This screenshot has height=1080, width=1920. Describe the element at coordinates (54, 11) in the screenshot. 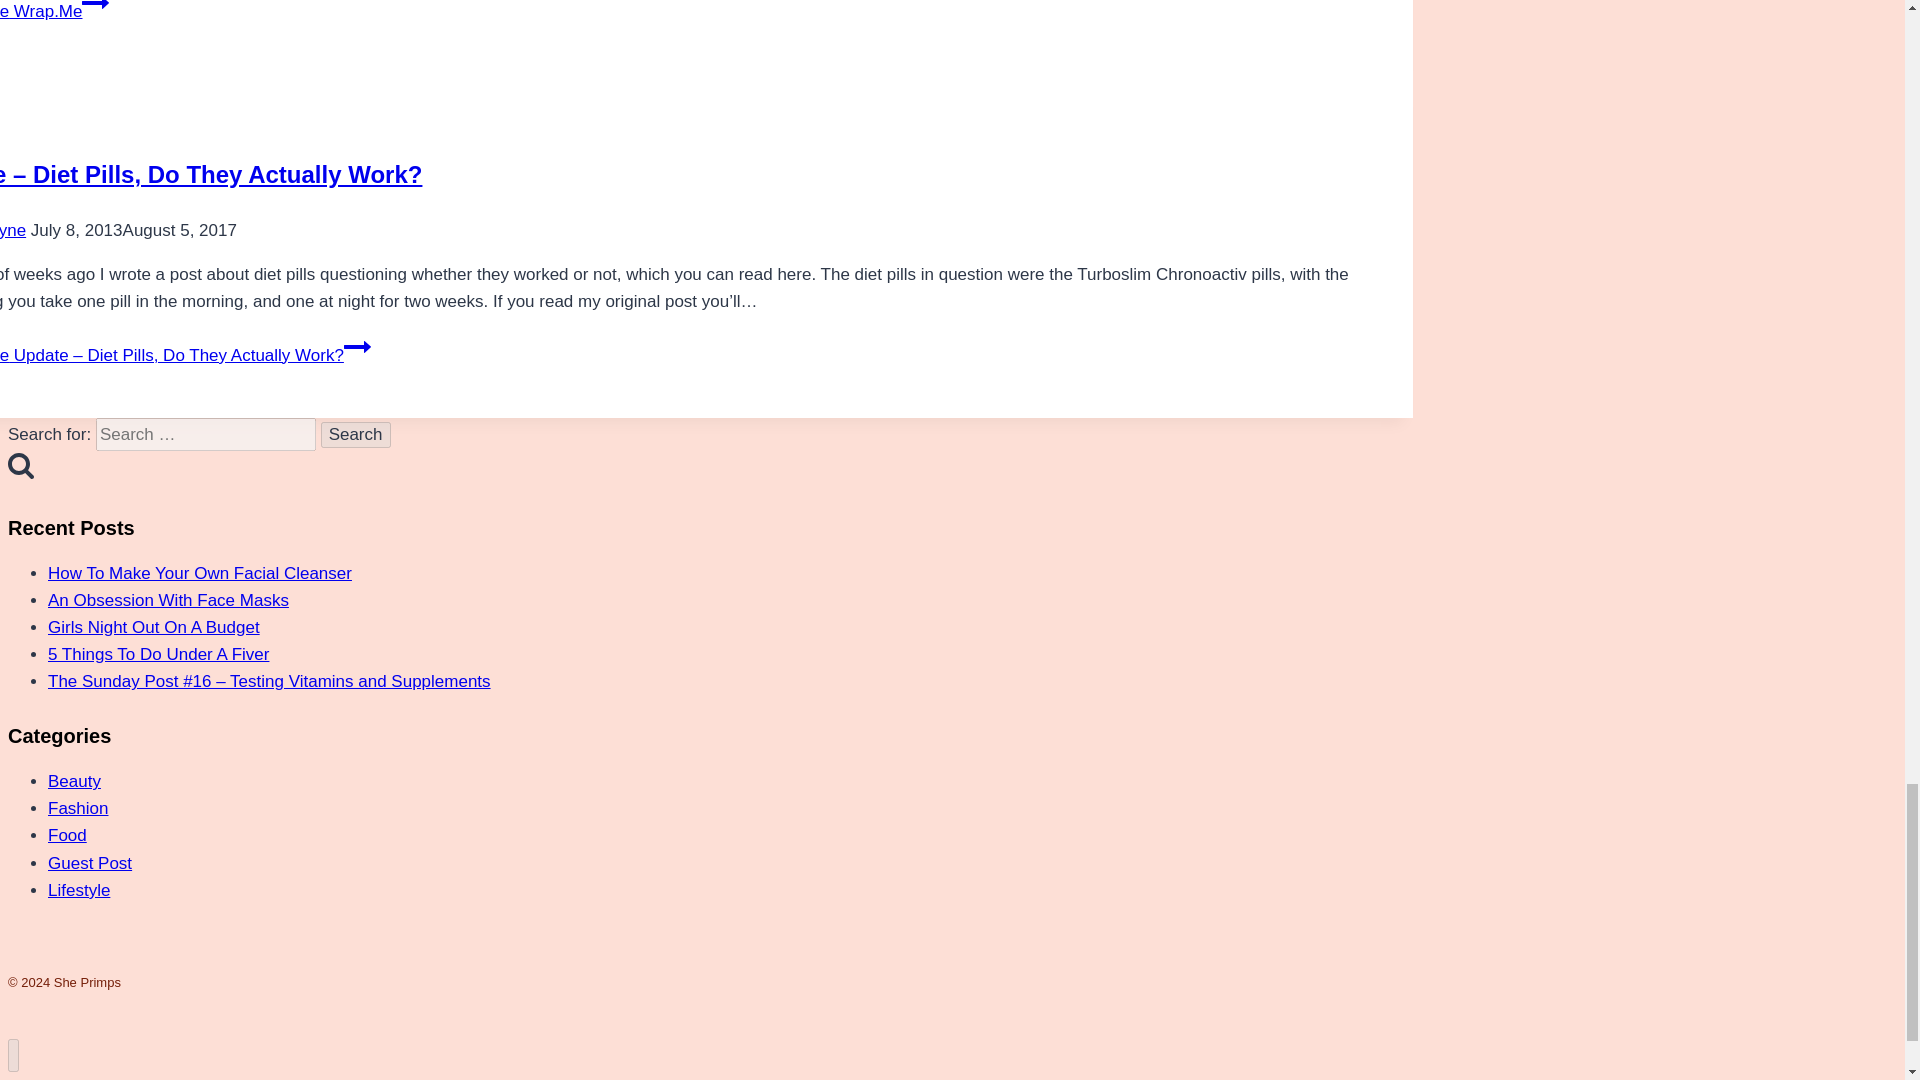

I see `Read More Wrap.Me` at that location.